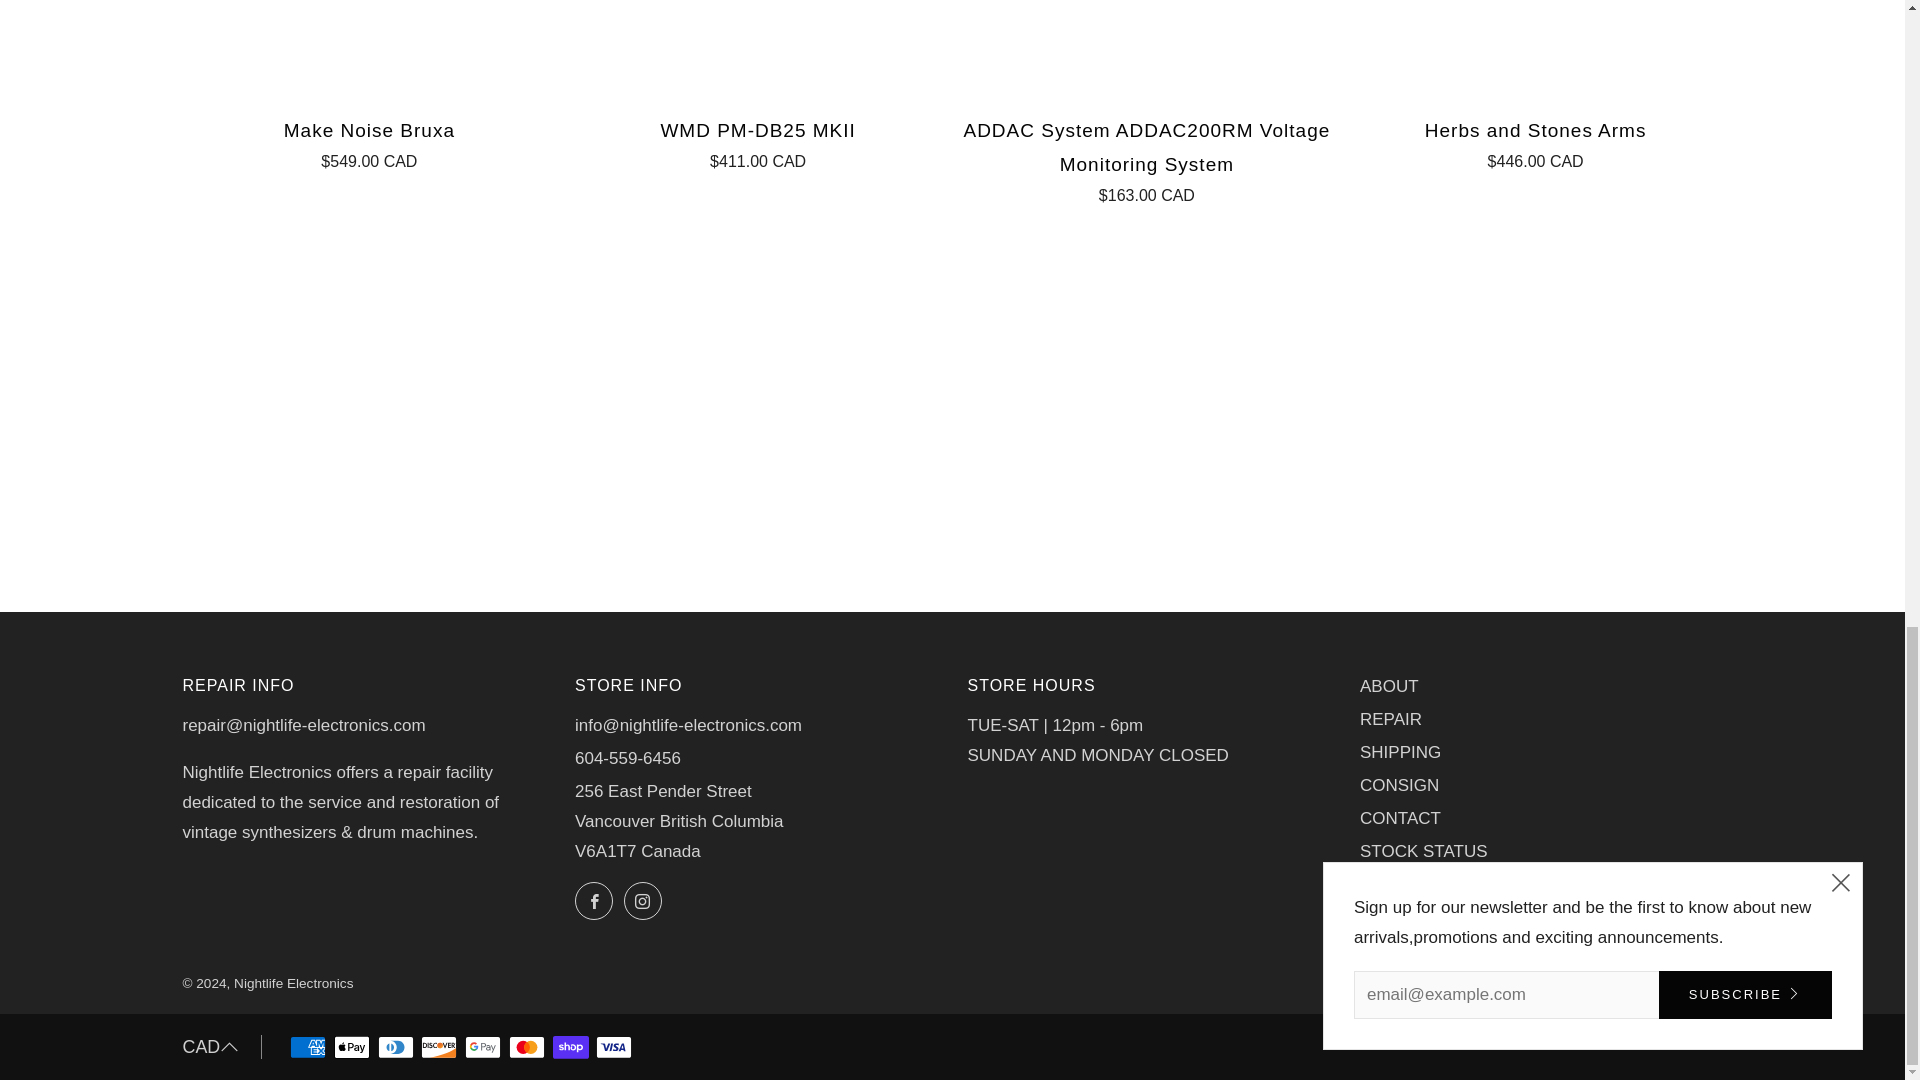 The width and height of the screenshot is (1920, 1080). What do you see at coordinates (1147, 159) in the screenshot?
I see `ADDAC System ADDAC200RM Voltage Monitoring System` at bounding box center [1147, 159].